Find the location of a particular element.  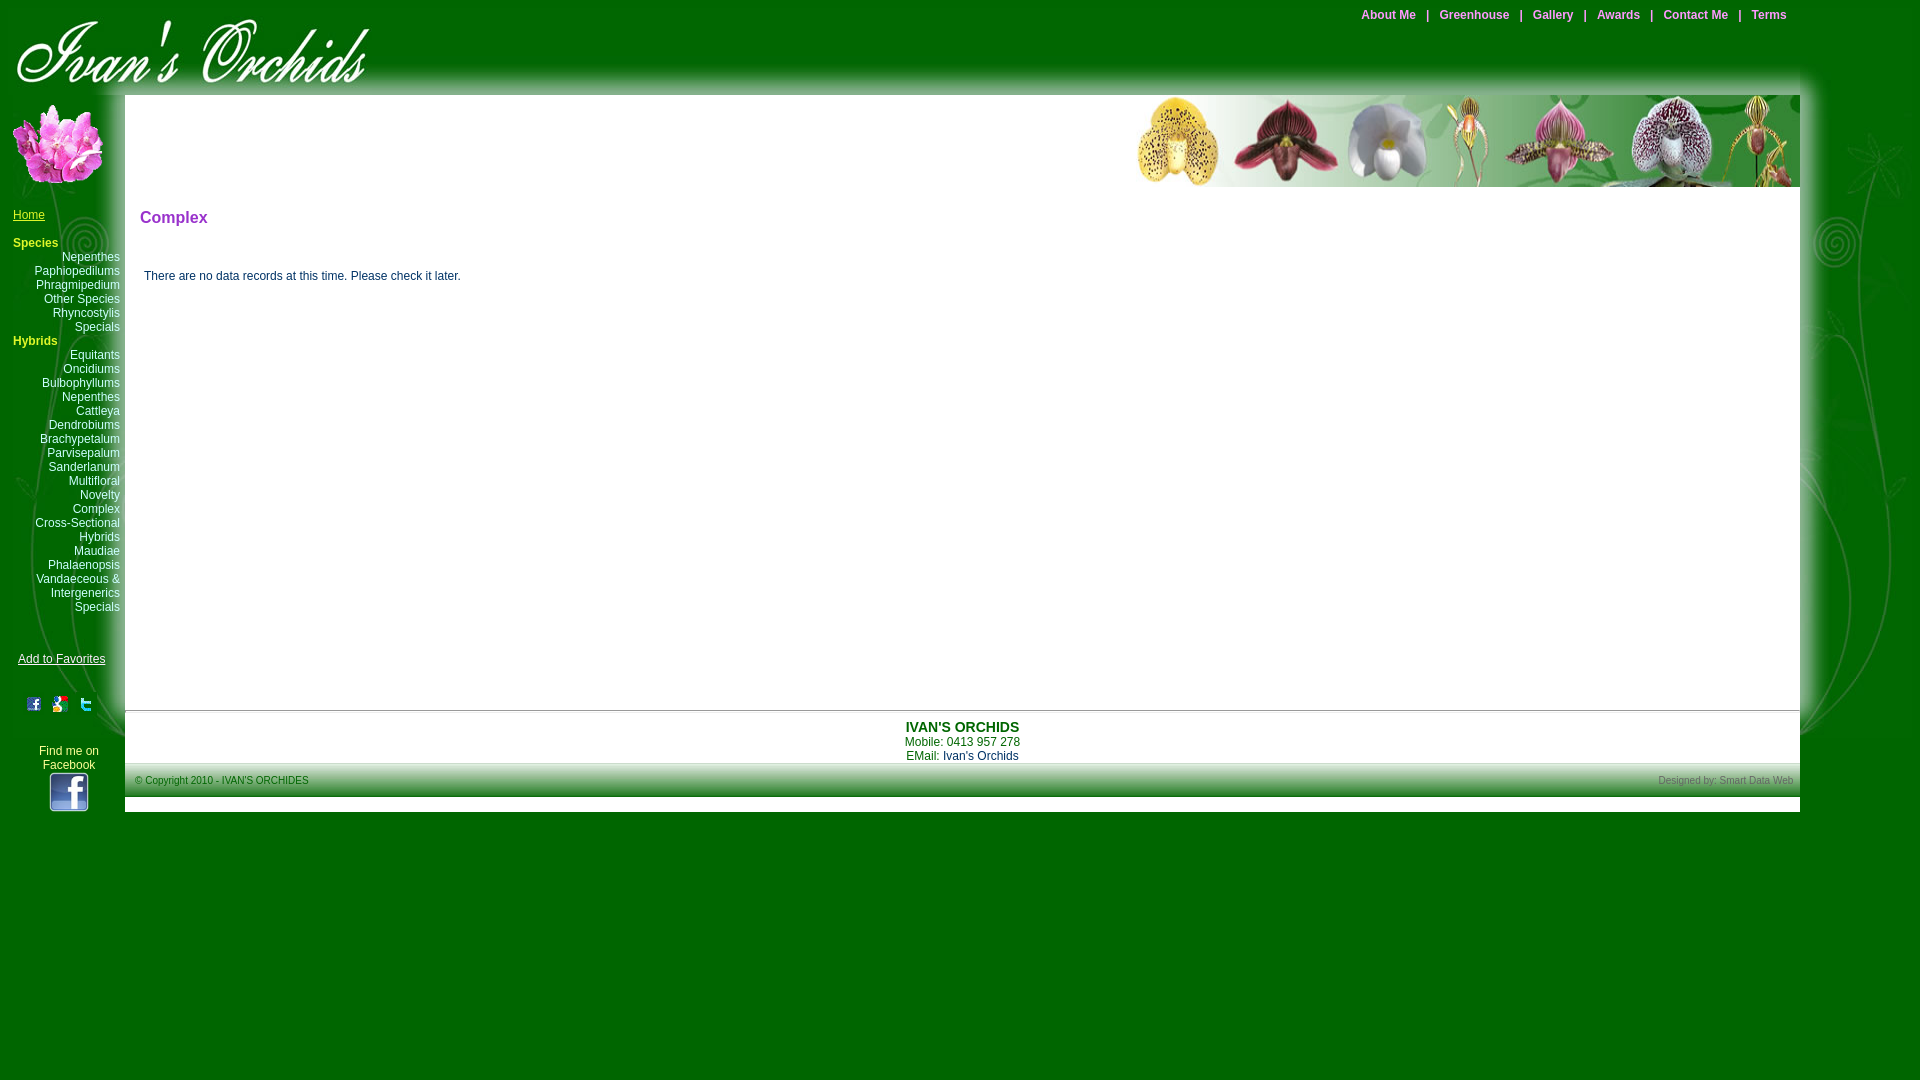

Multifloral is located at coordinates (94, 481).